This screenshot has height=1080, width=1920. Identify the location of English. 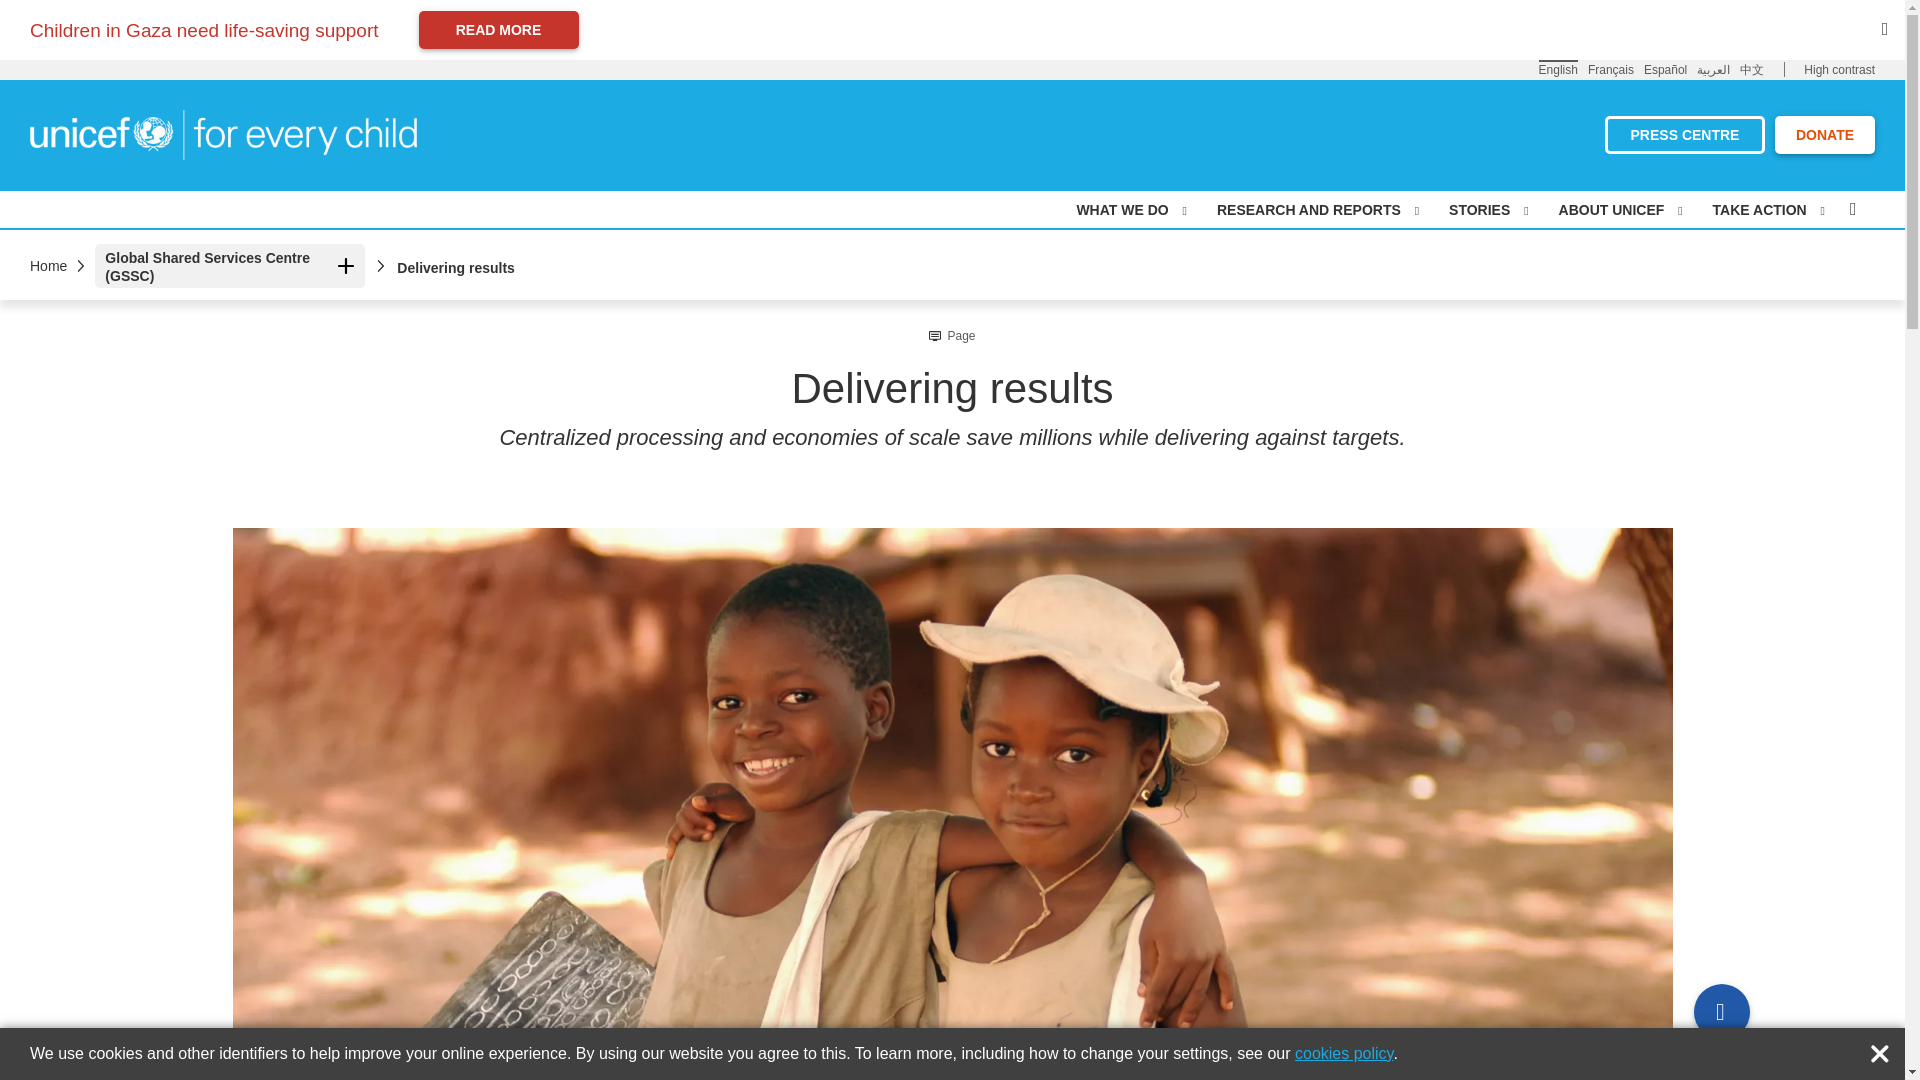
(1558, 68).